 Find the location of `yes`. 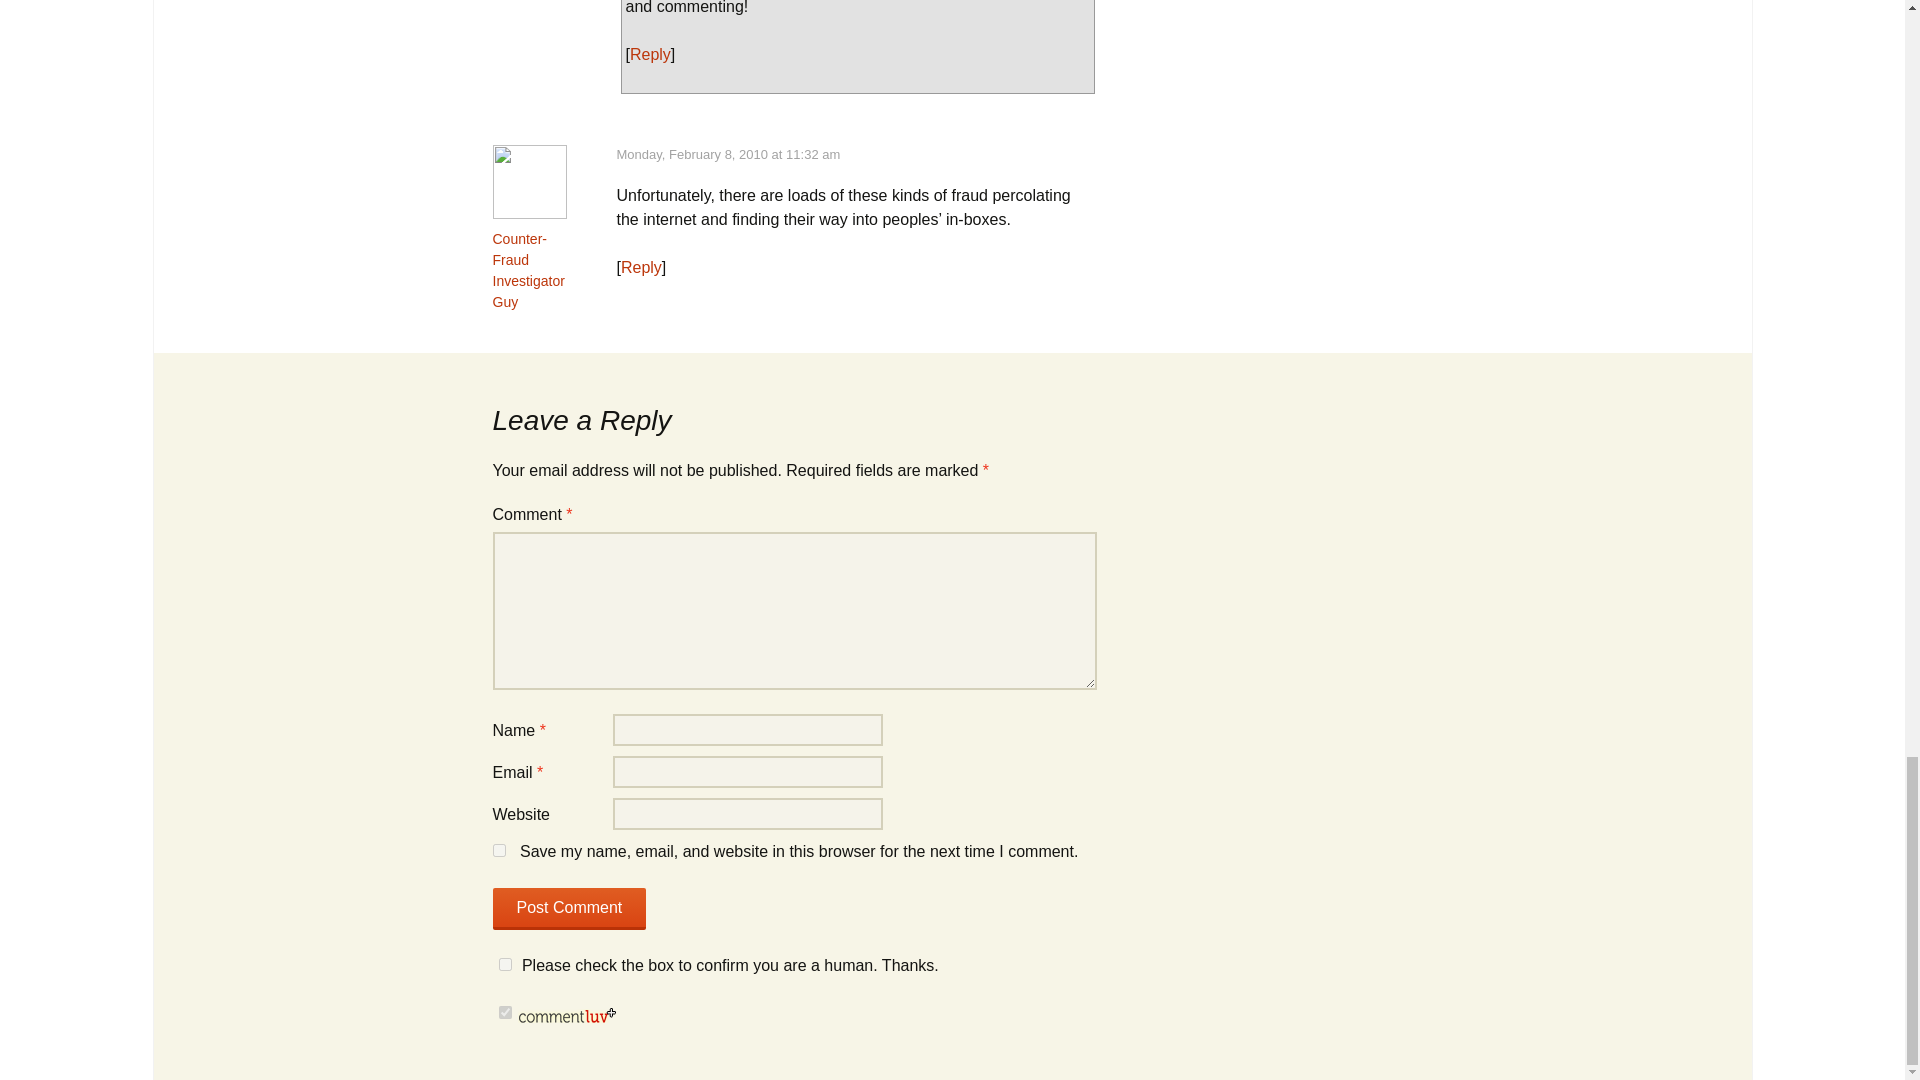

yes is located at coordinates (498, 850).